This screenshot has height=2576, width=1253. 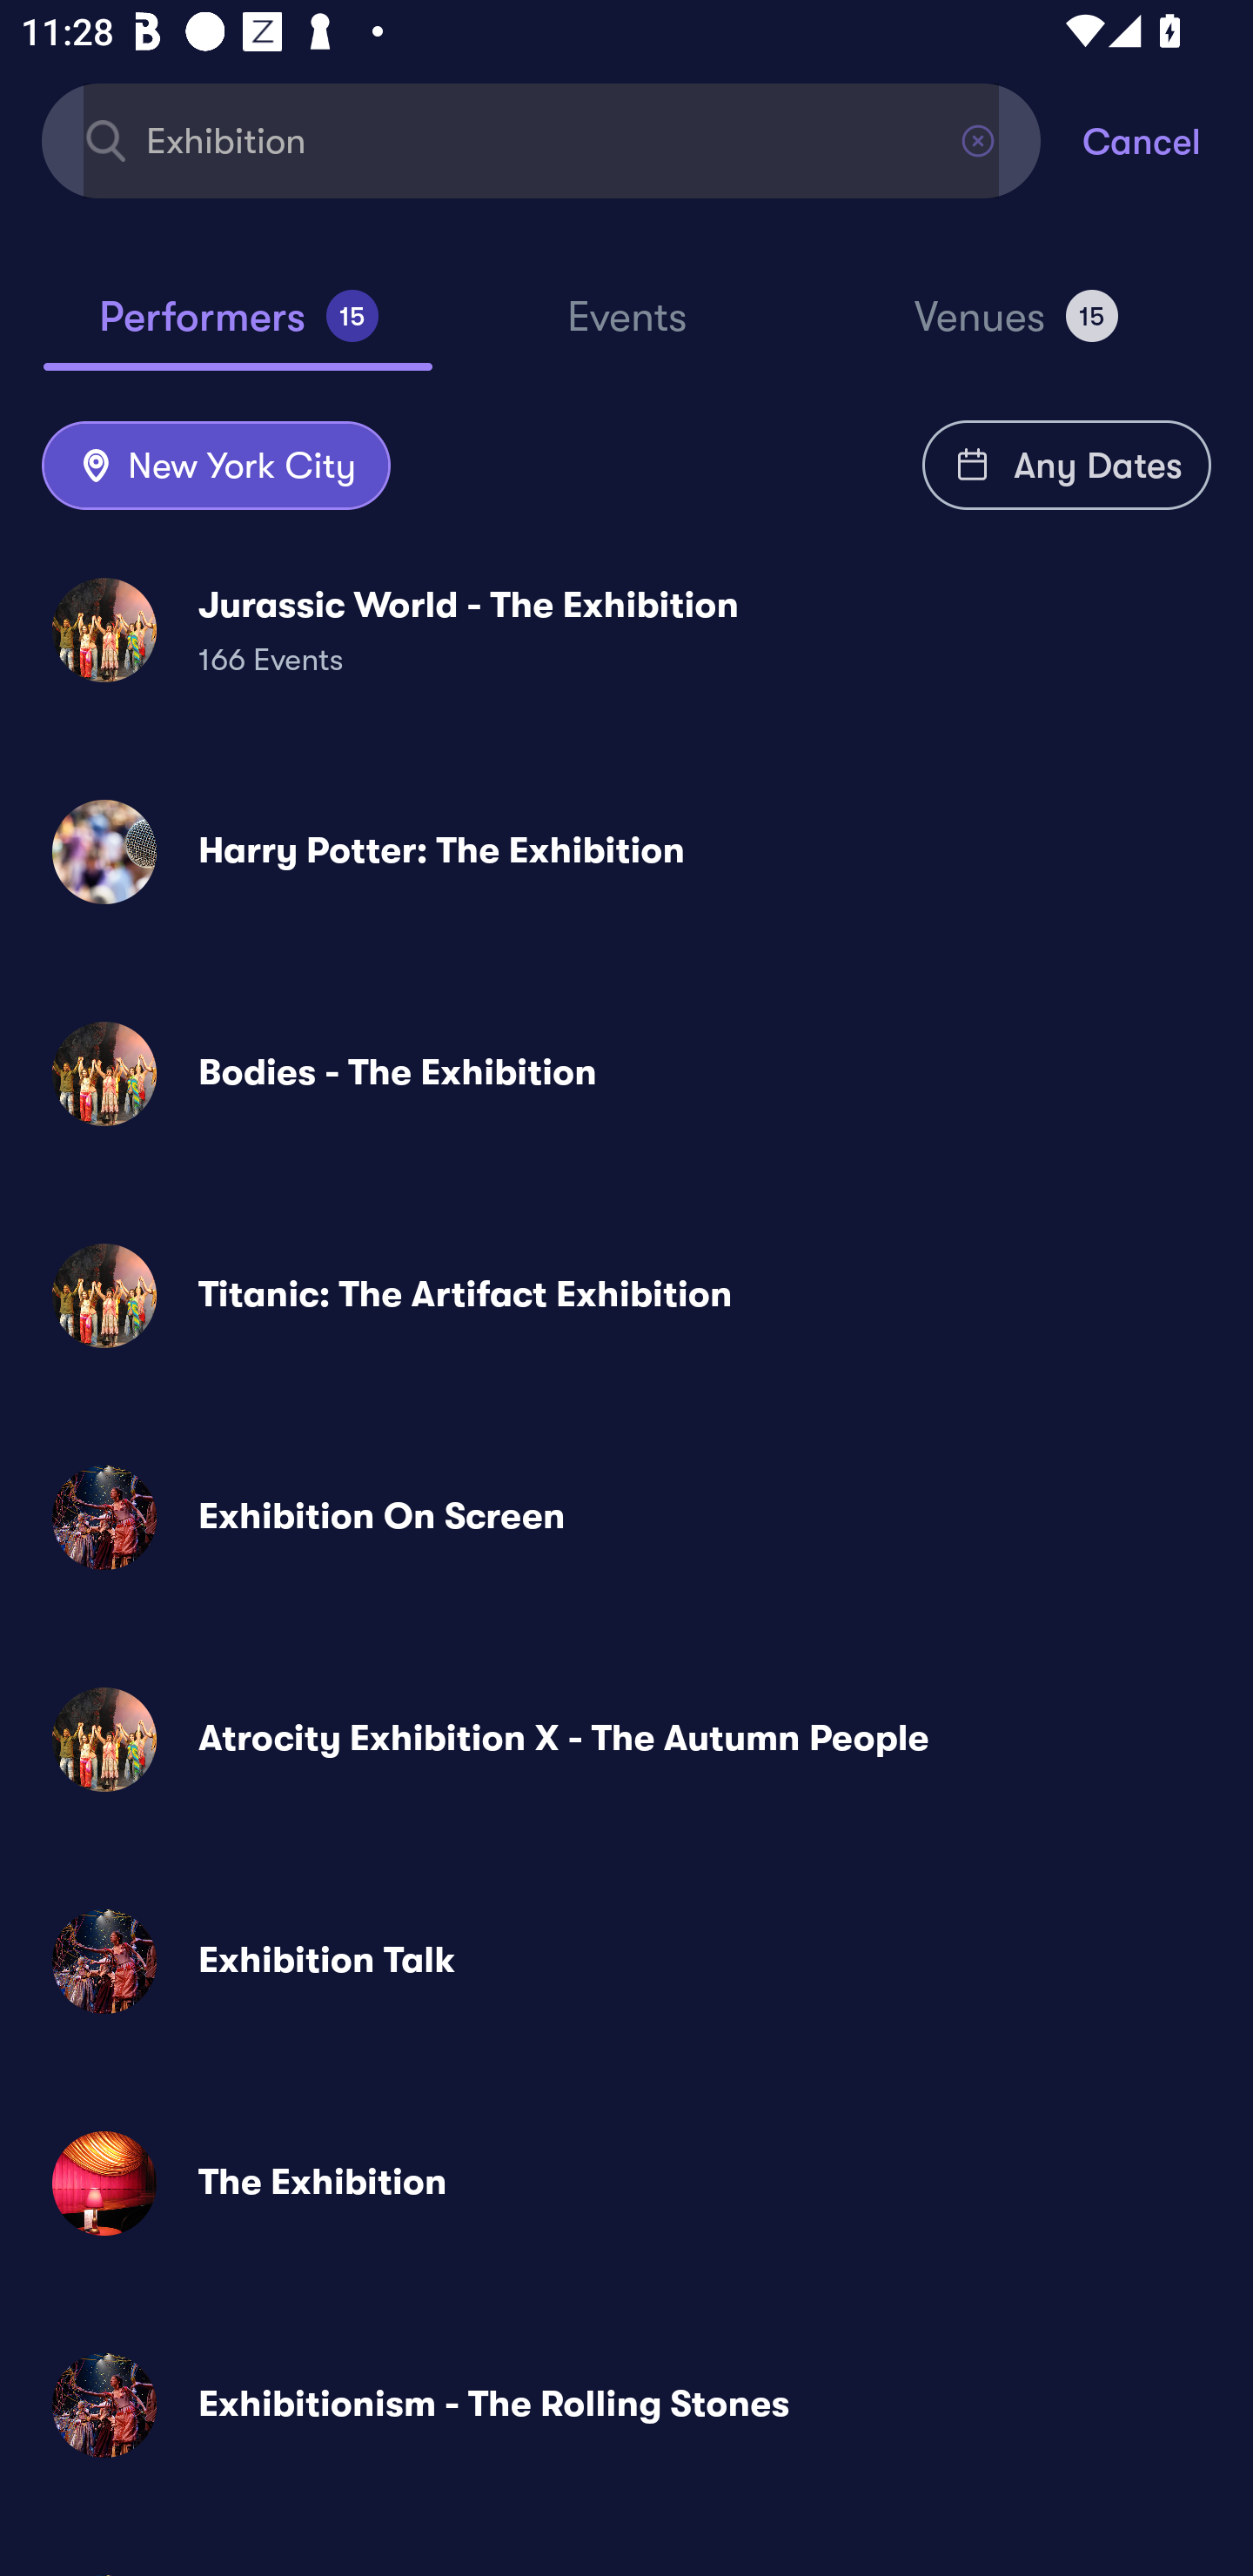 What do you see at coordinates (626, 1072) in the screenshot?
I see `Bodies - The Exhibition` at bounding box center [626, 1072].